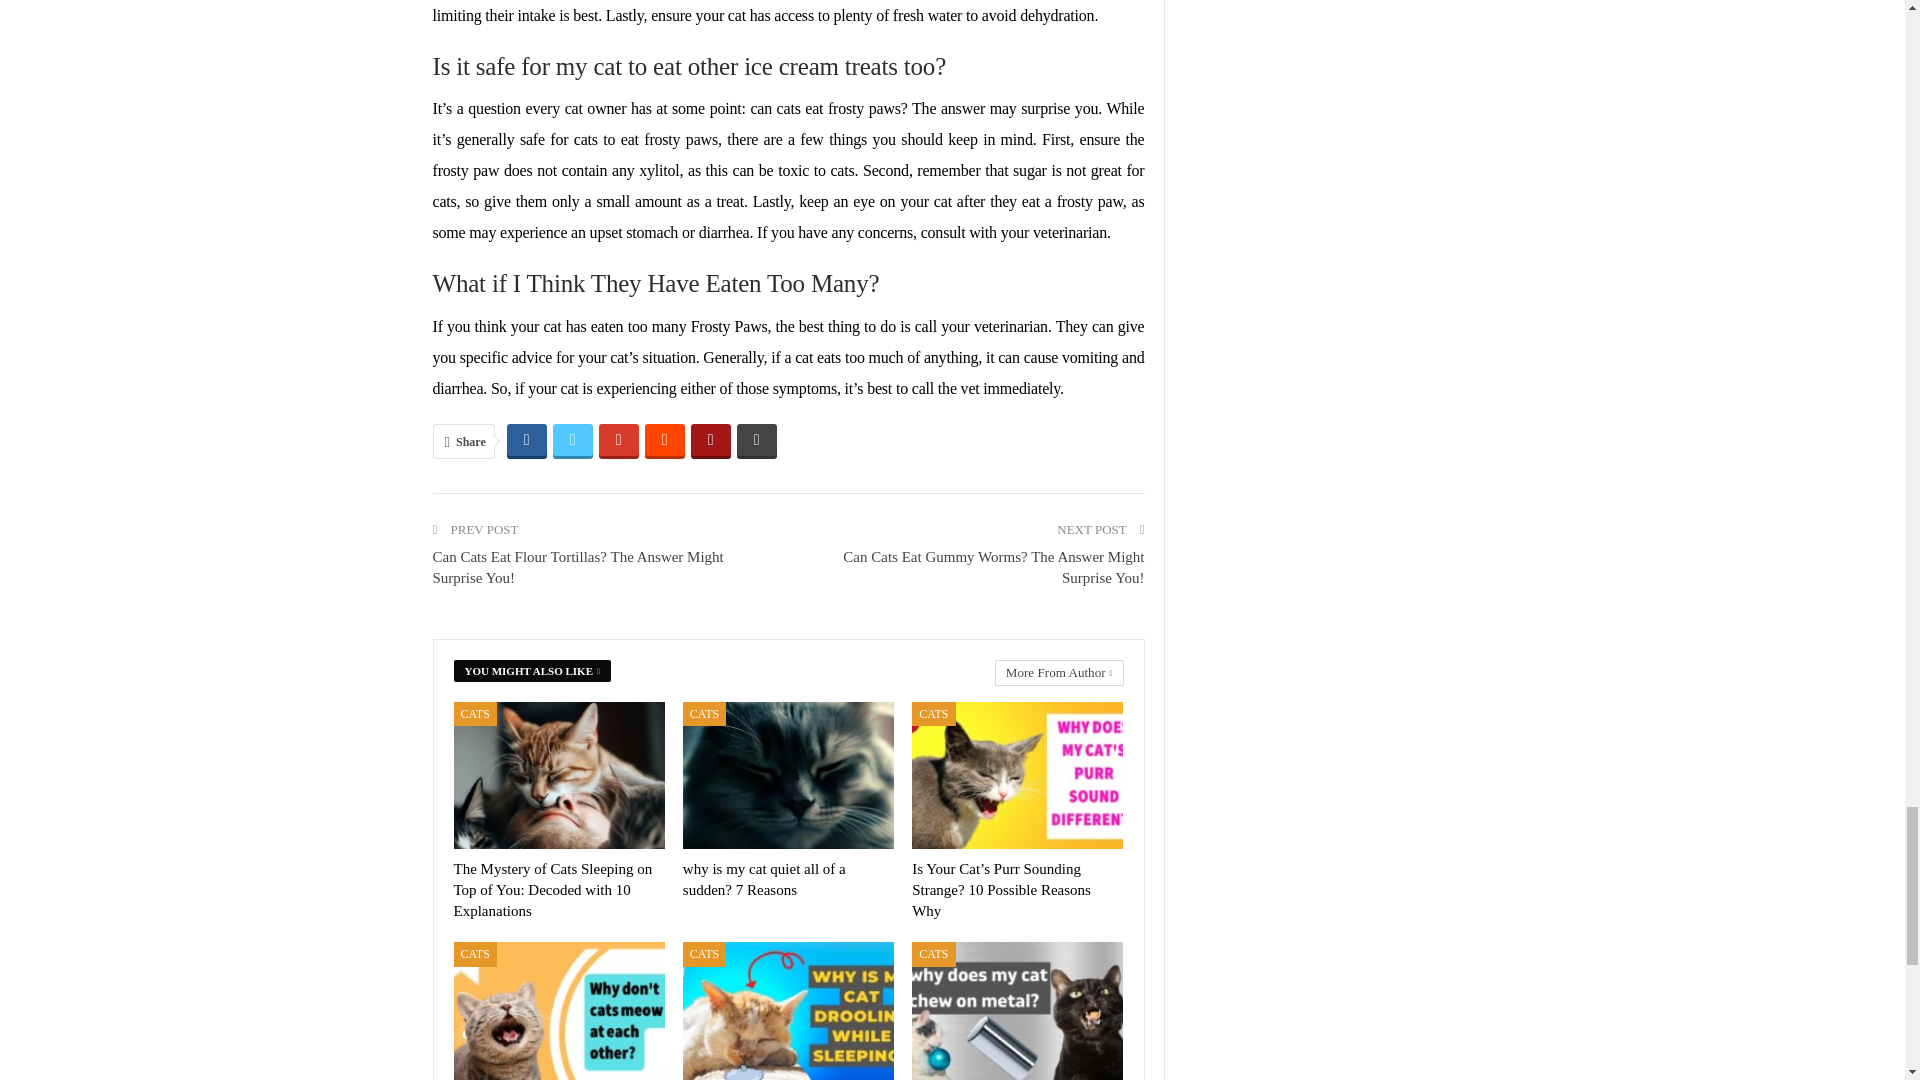 The image size is (1920, 1080). Describe the element at coordinates (704, 714) in the screenshot. I see `CATS` at that location.